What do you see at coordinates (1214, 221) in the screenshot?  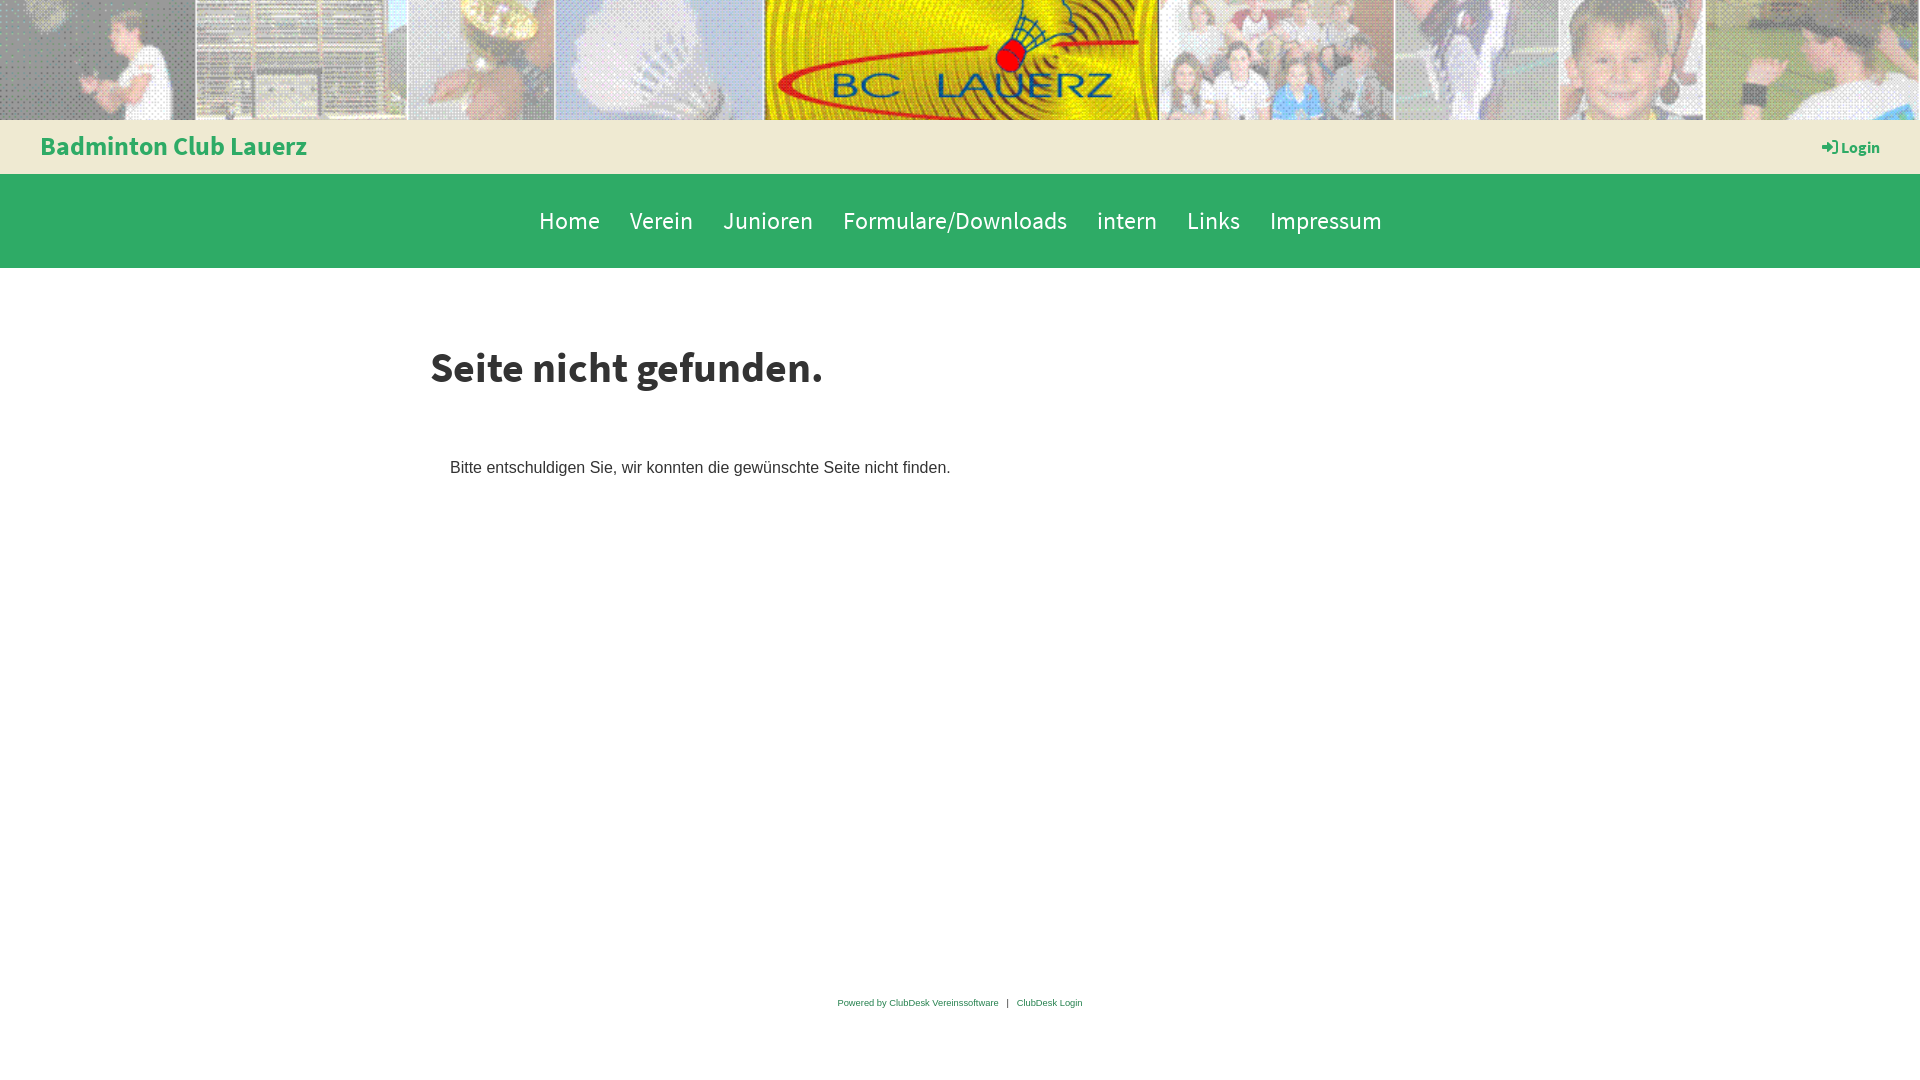 I see `Links` at bounding box center [1214, 221].